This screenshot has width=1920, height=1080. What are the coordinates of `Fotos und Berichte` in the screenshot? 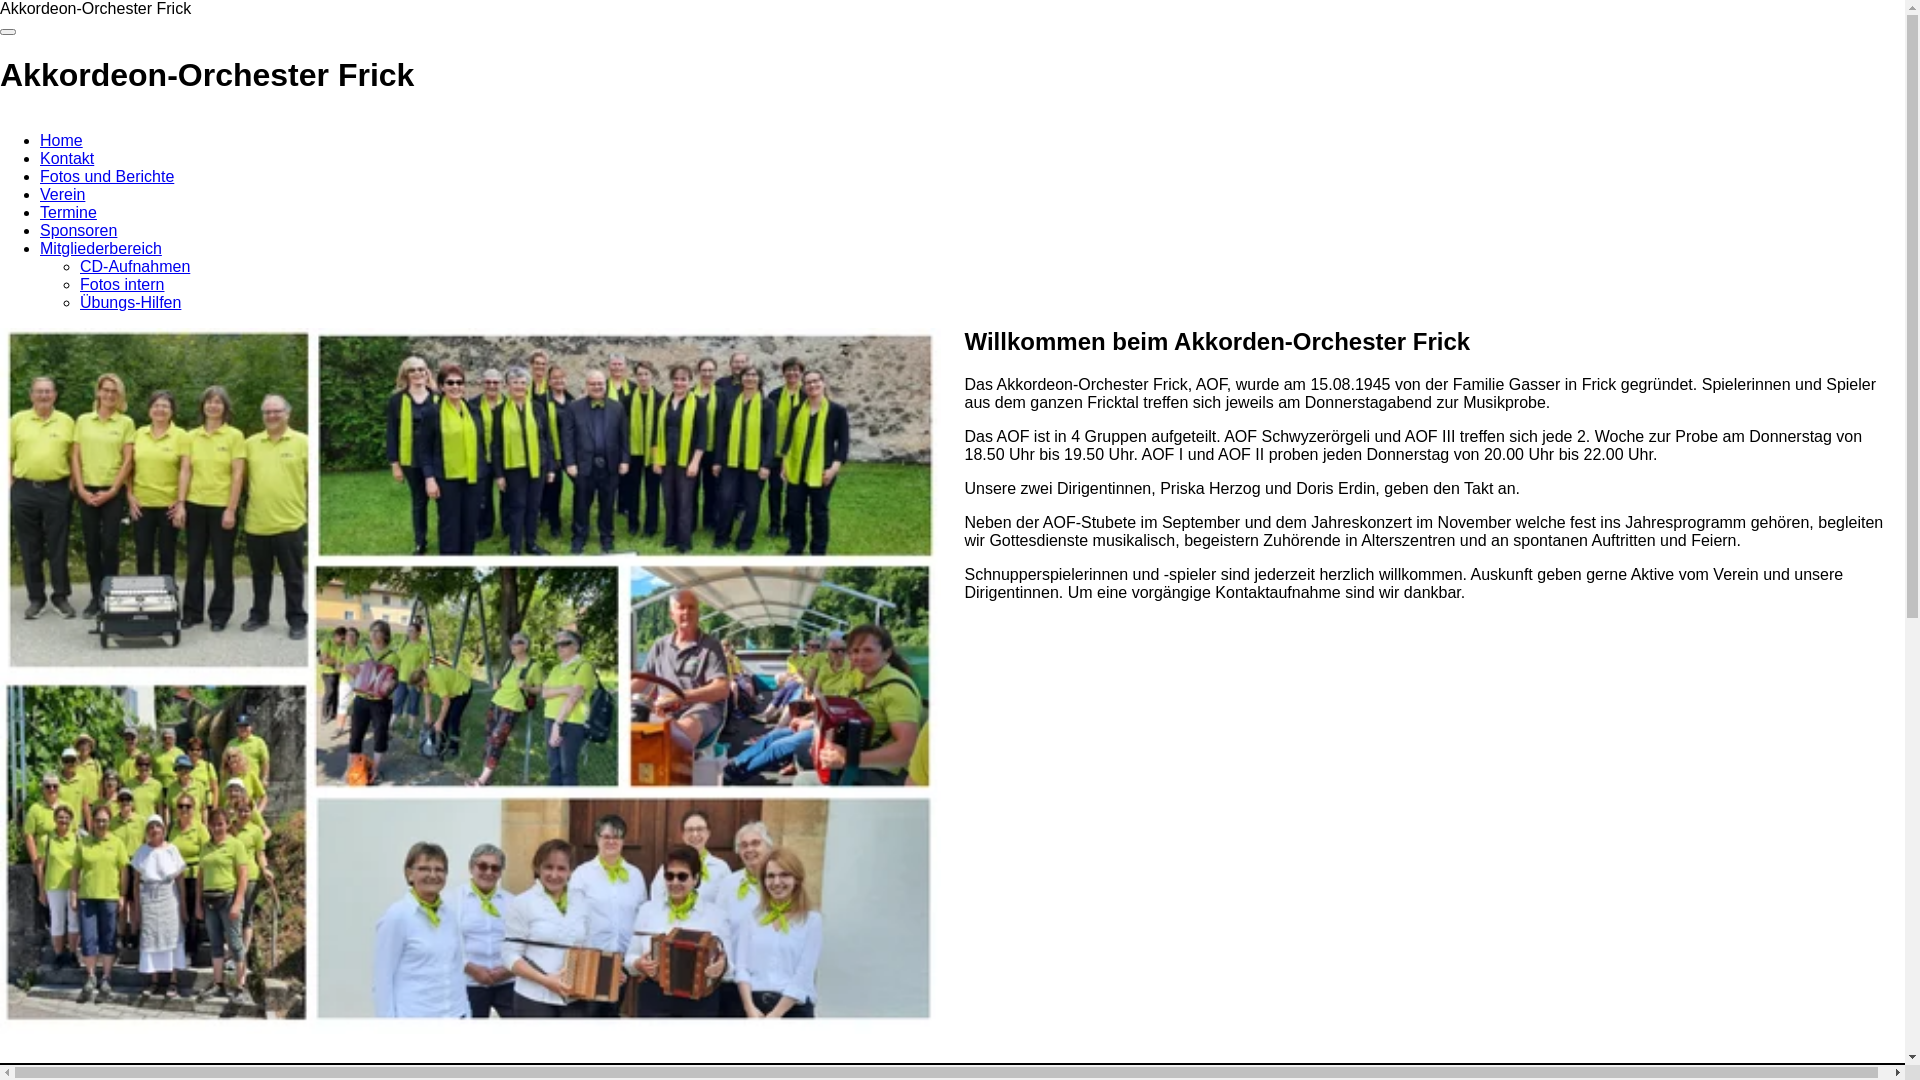 It's located at (107, 176).